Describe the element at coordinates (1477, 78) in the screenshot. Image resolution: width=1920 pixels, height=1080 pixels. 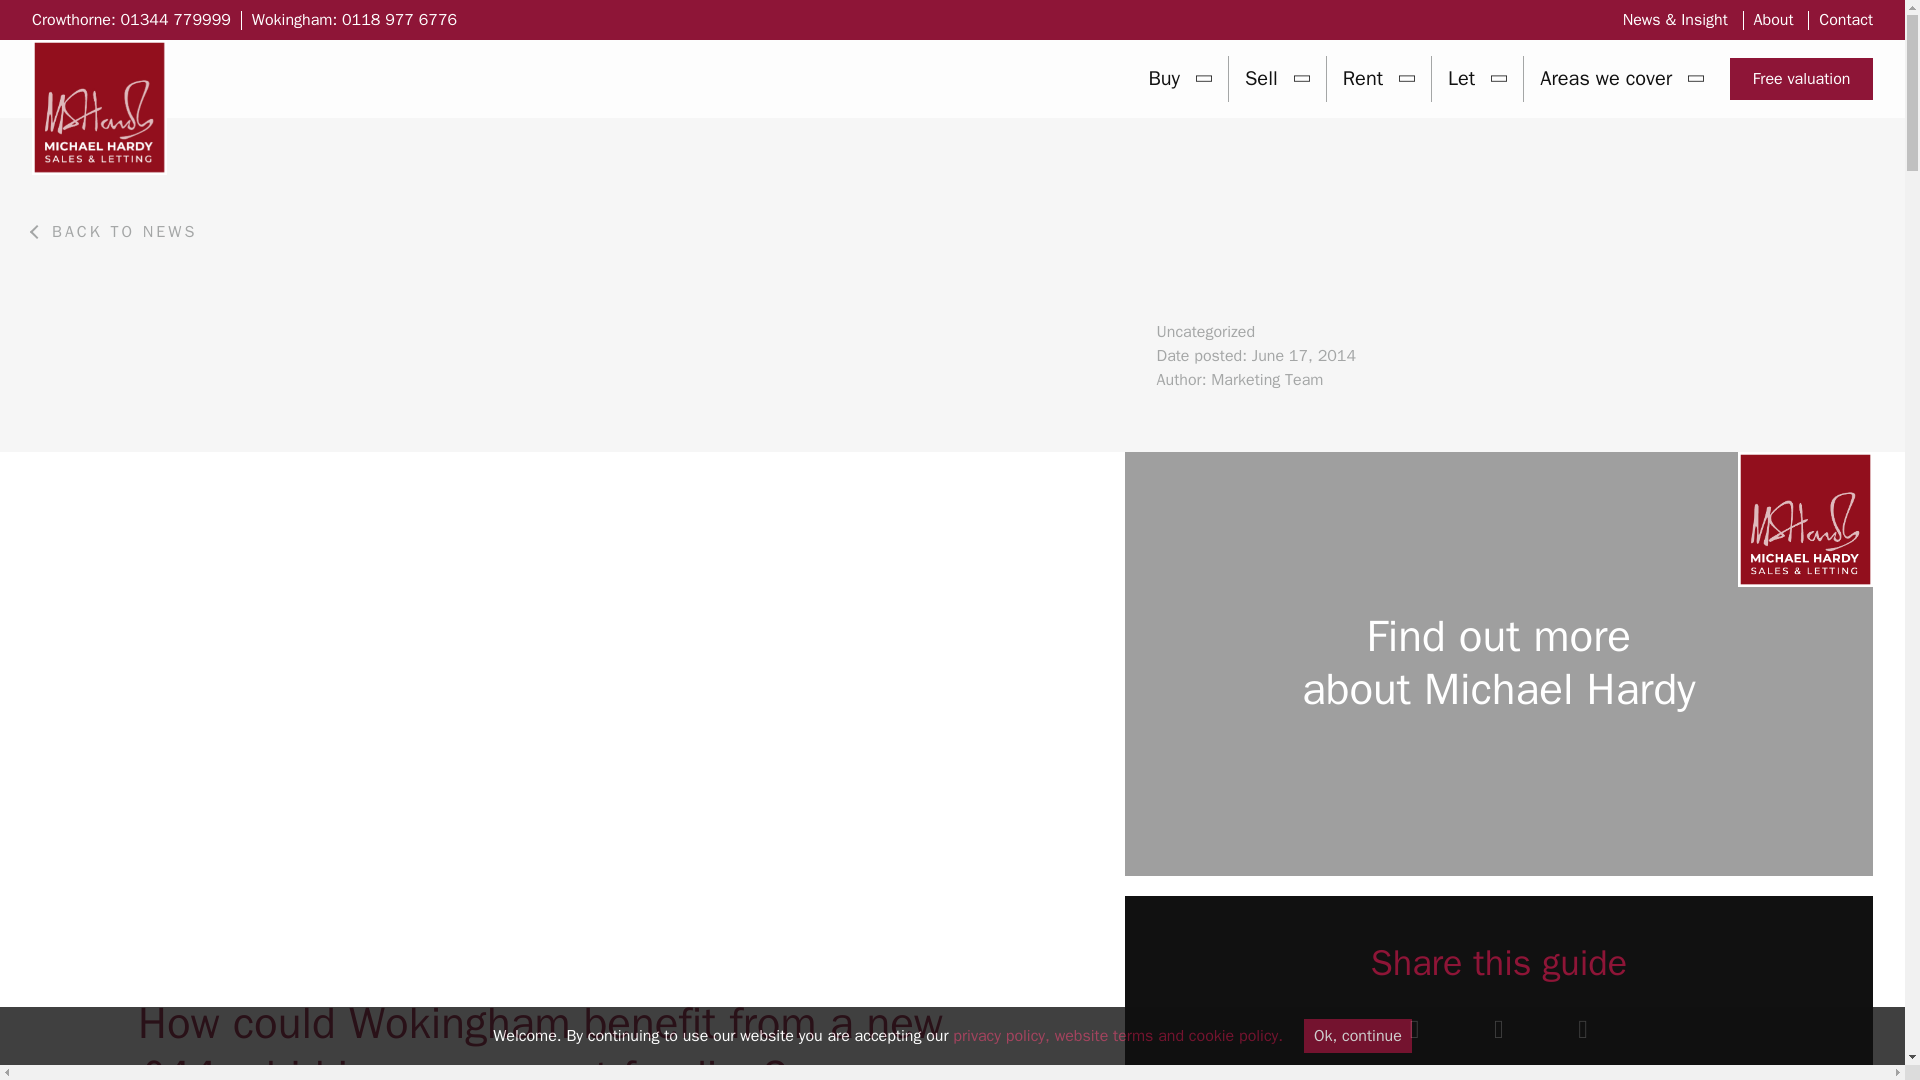
I see `Let` at that location.